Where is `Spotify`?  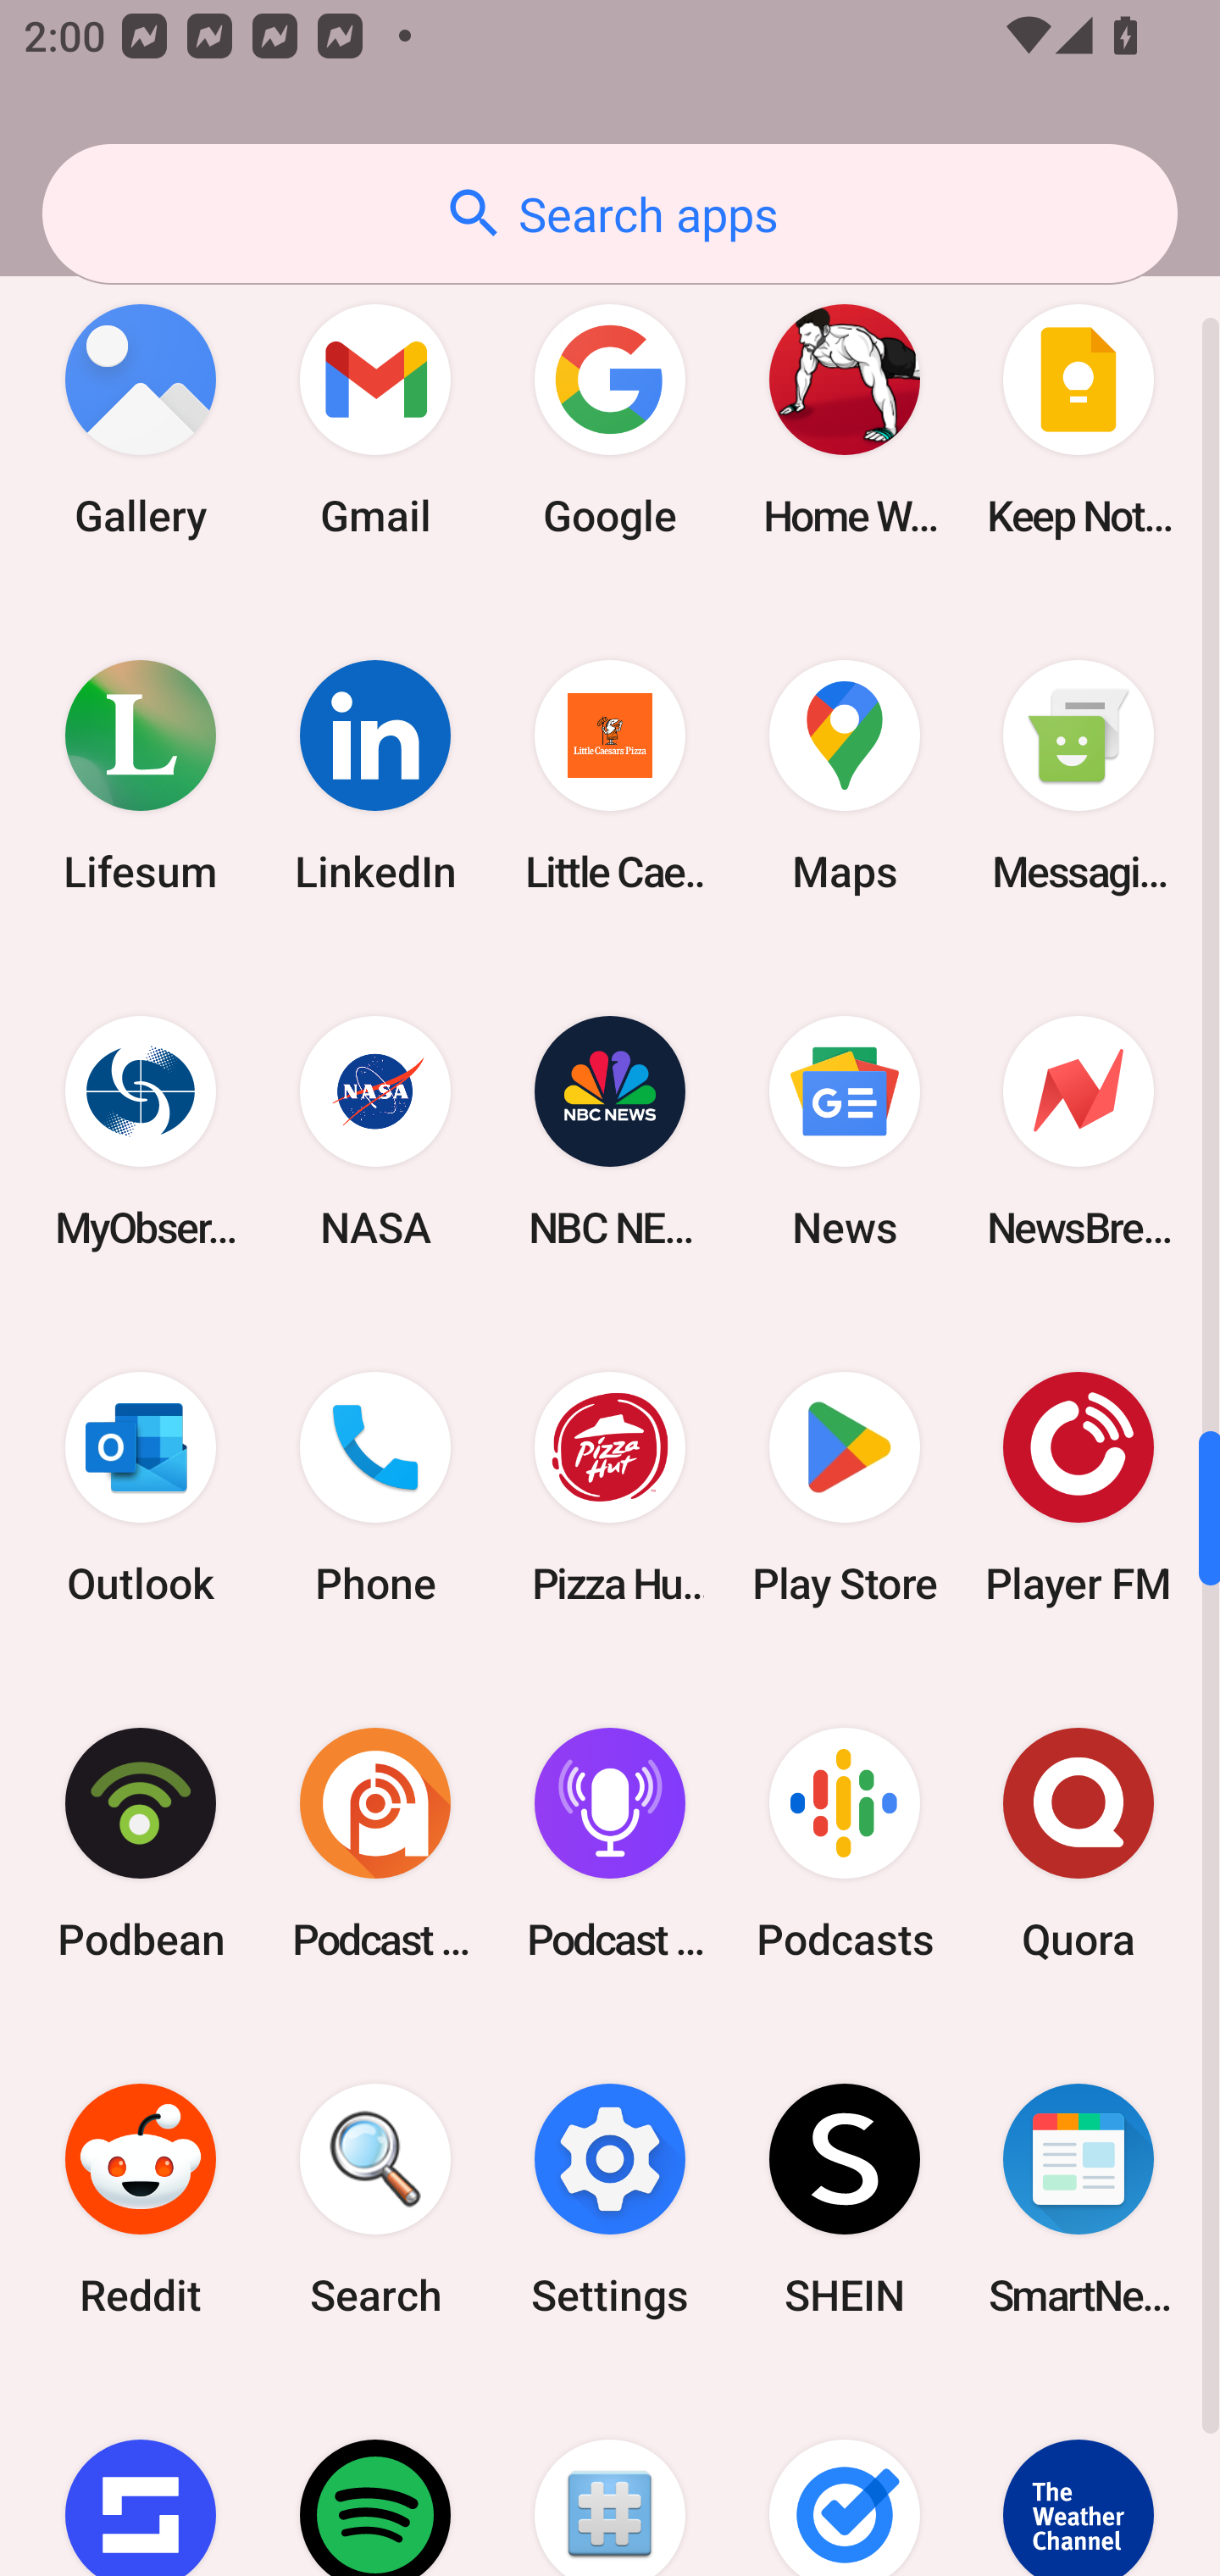
Spotify is located at coordinates (375, 2476).